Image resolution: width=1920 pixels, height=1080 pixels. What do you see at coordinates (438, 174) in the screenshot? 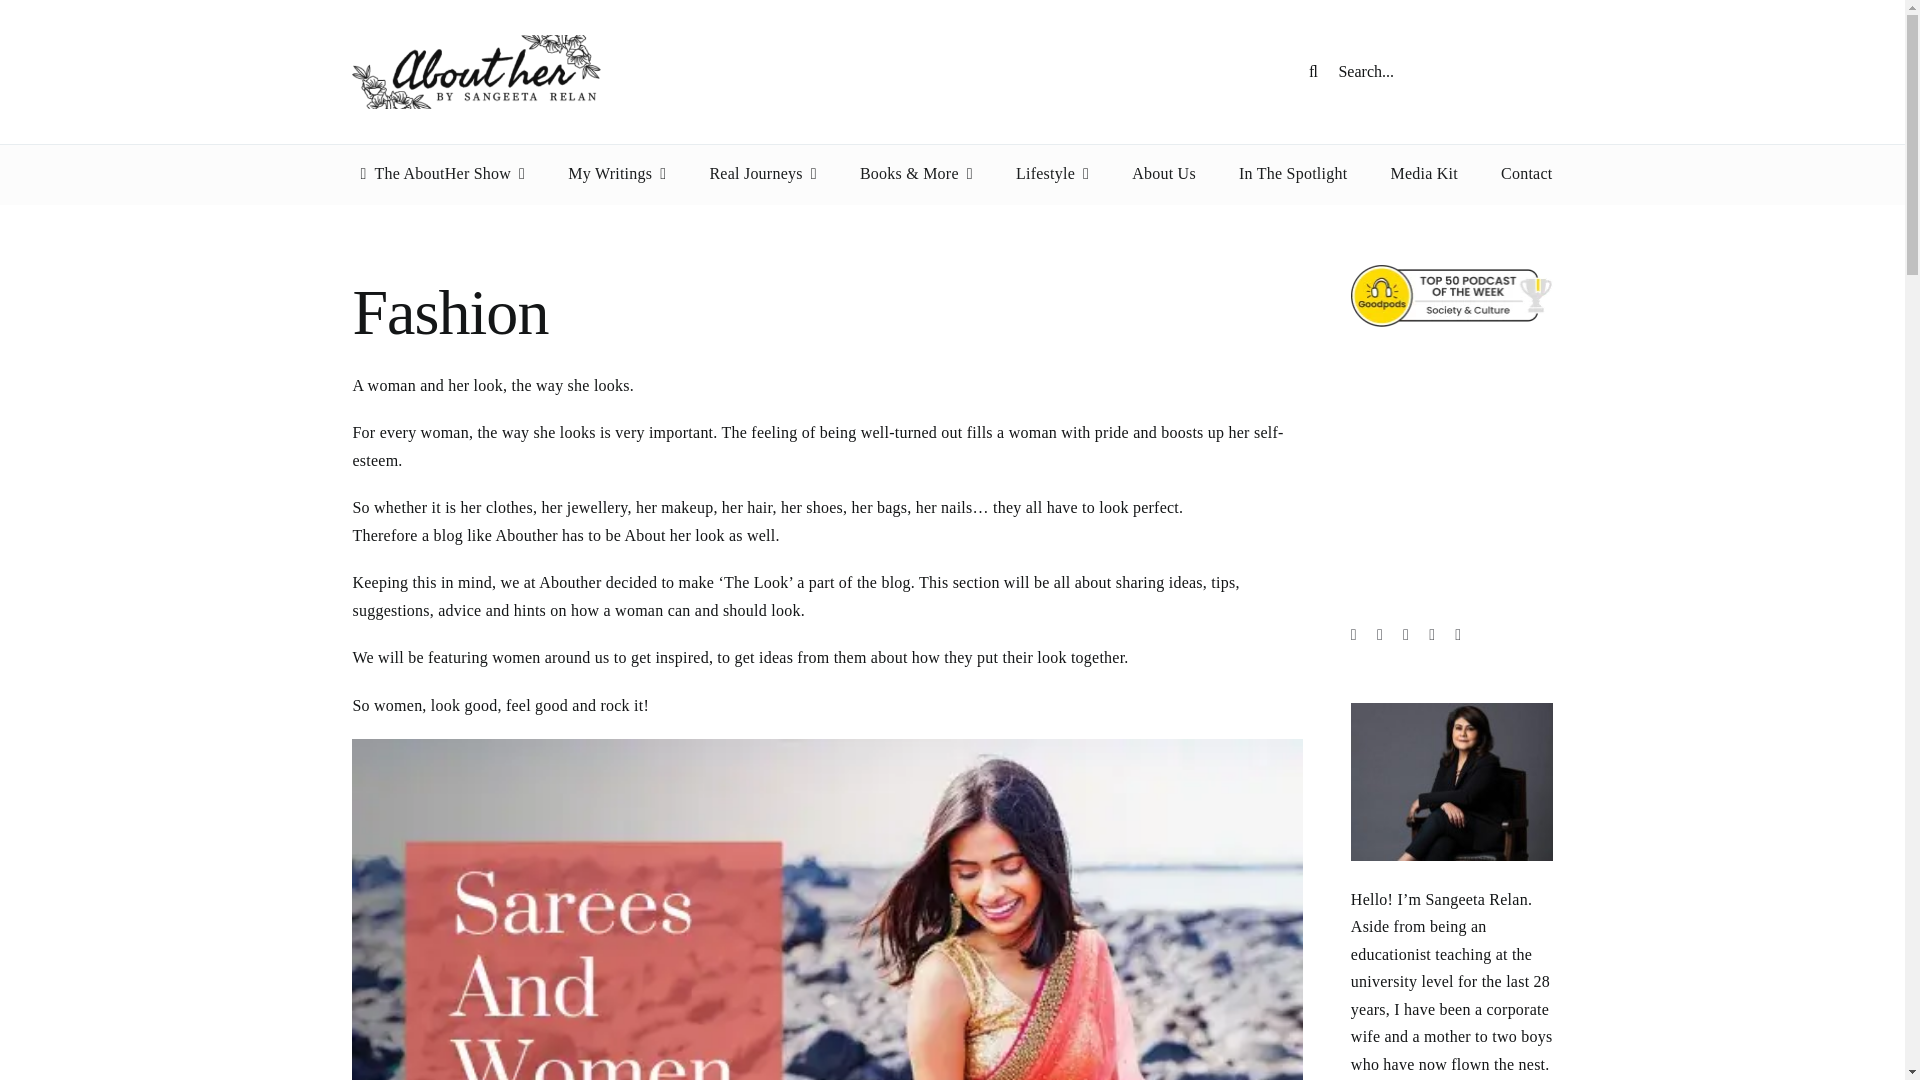
I see `The AboutHer Show` at bounding box center [438, 174].